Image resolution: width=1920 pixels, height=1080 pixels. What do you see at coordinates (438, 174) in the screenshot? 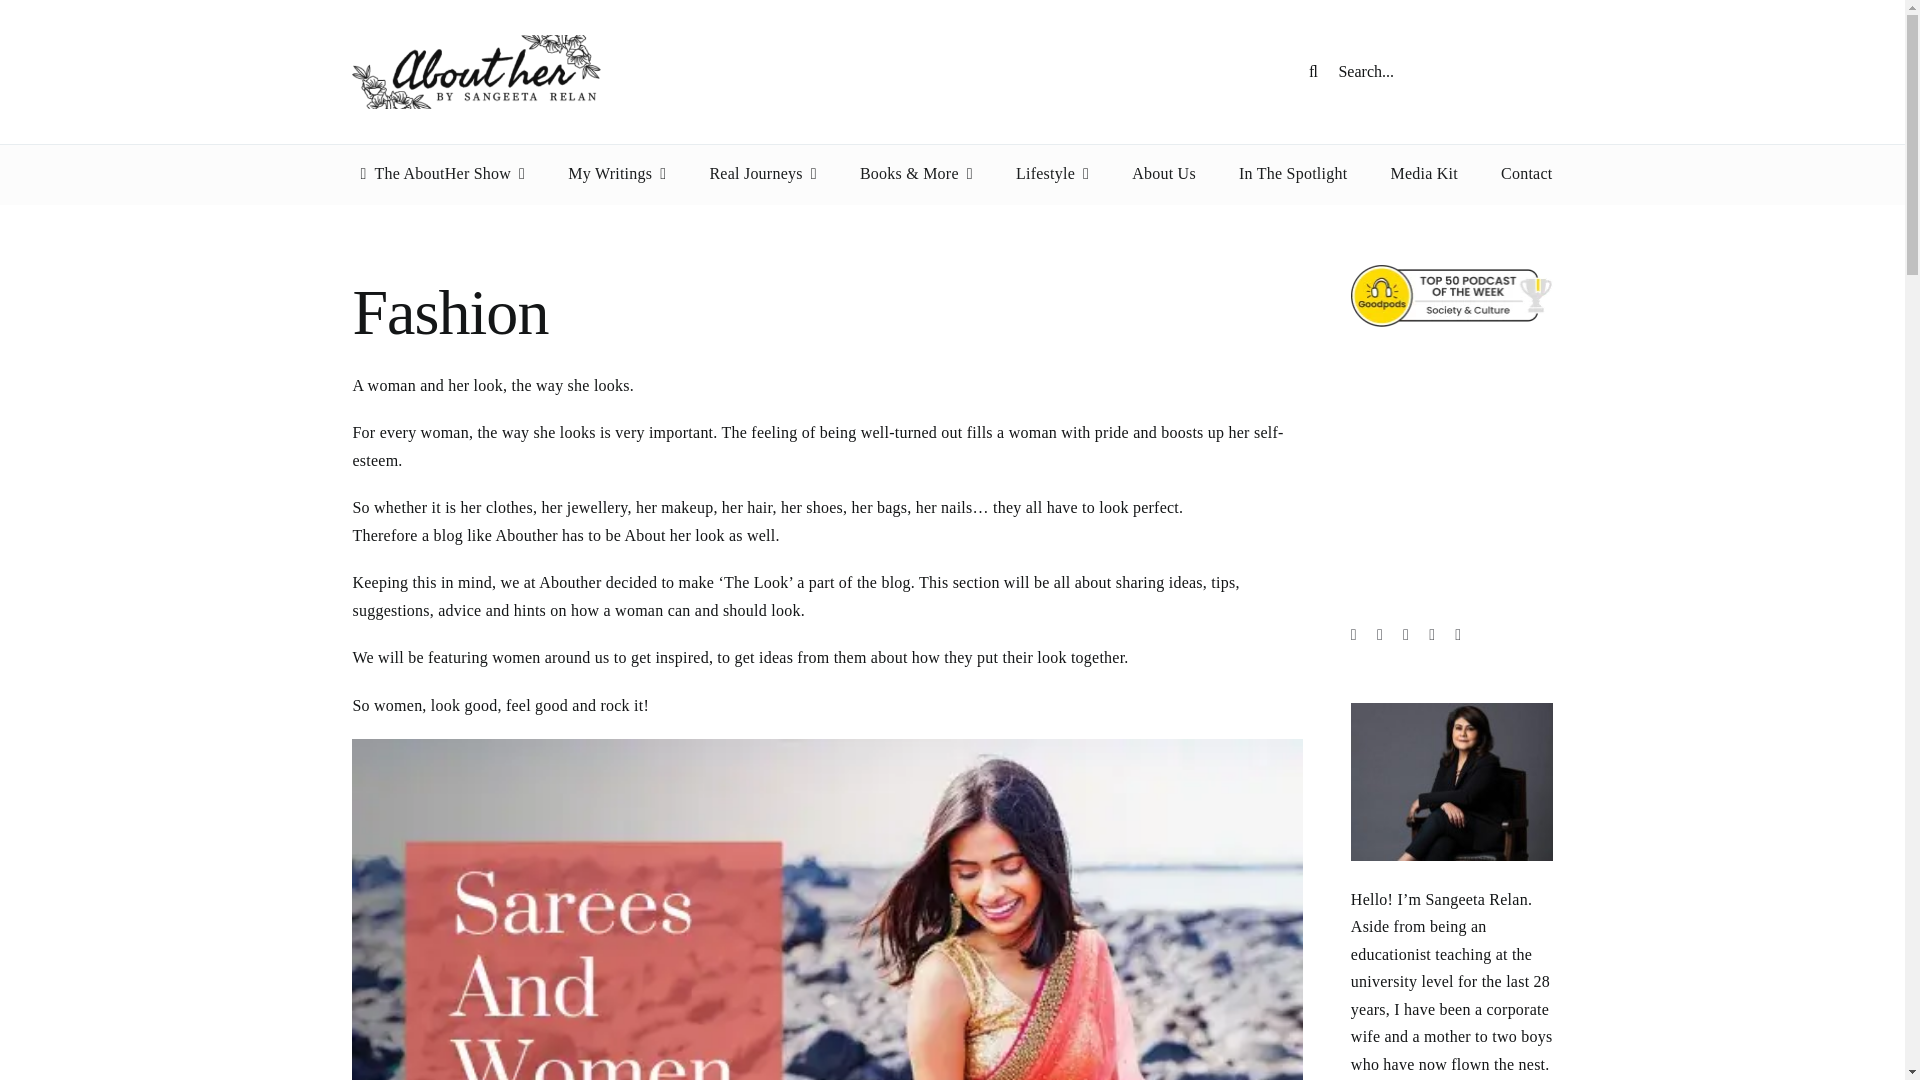
I see `The AboutHer Show` at bounding box center [438, 174].